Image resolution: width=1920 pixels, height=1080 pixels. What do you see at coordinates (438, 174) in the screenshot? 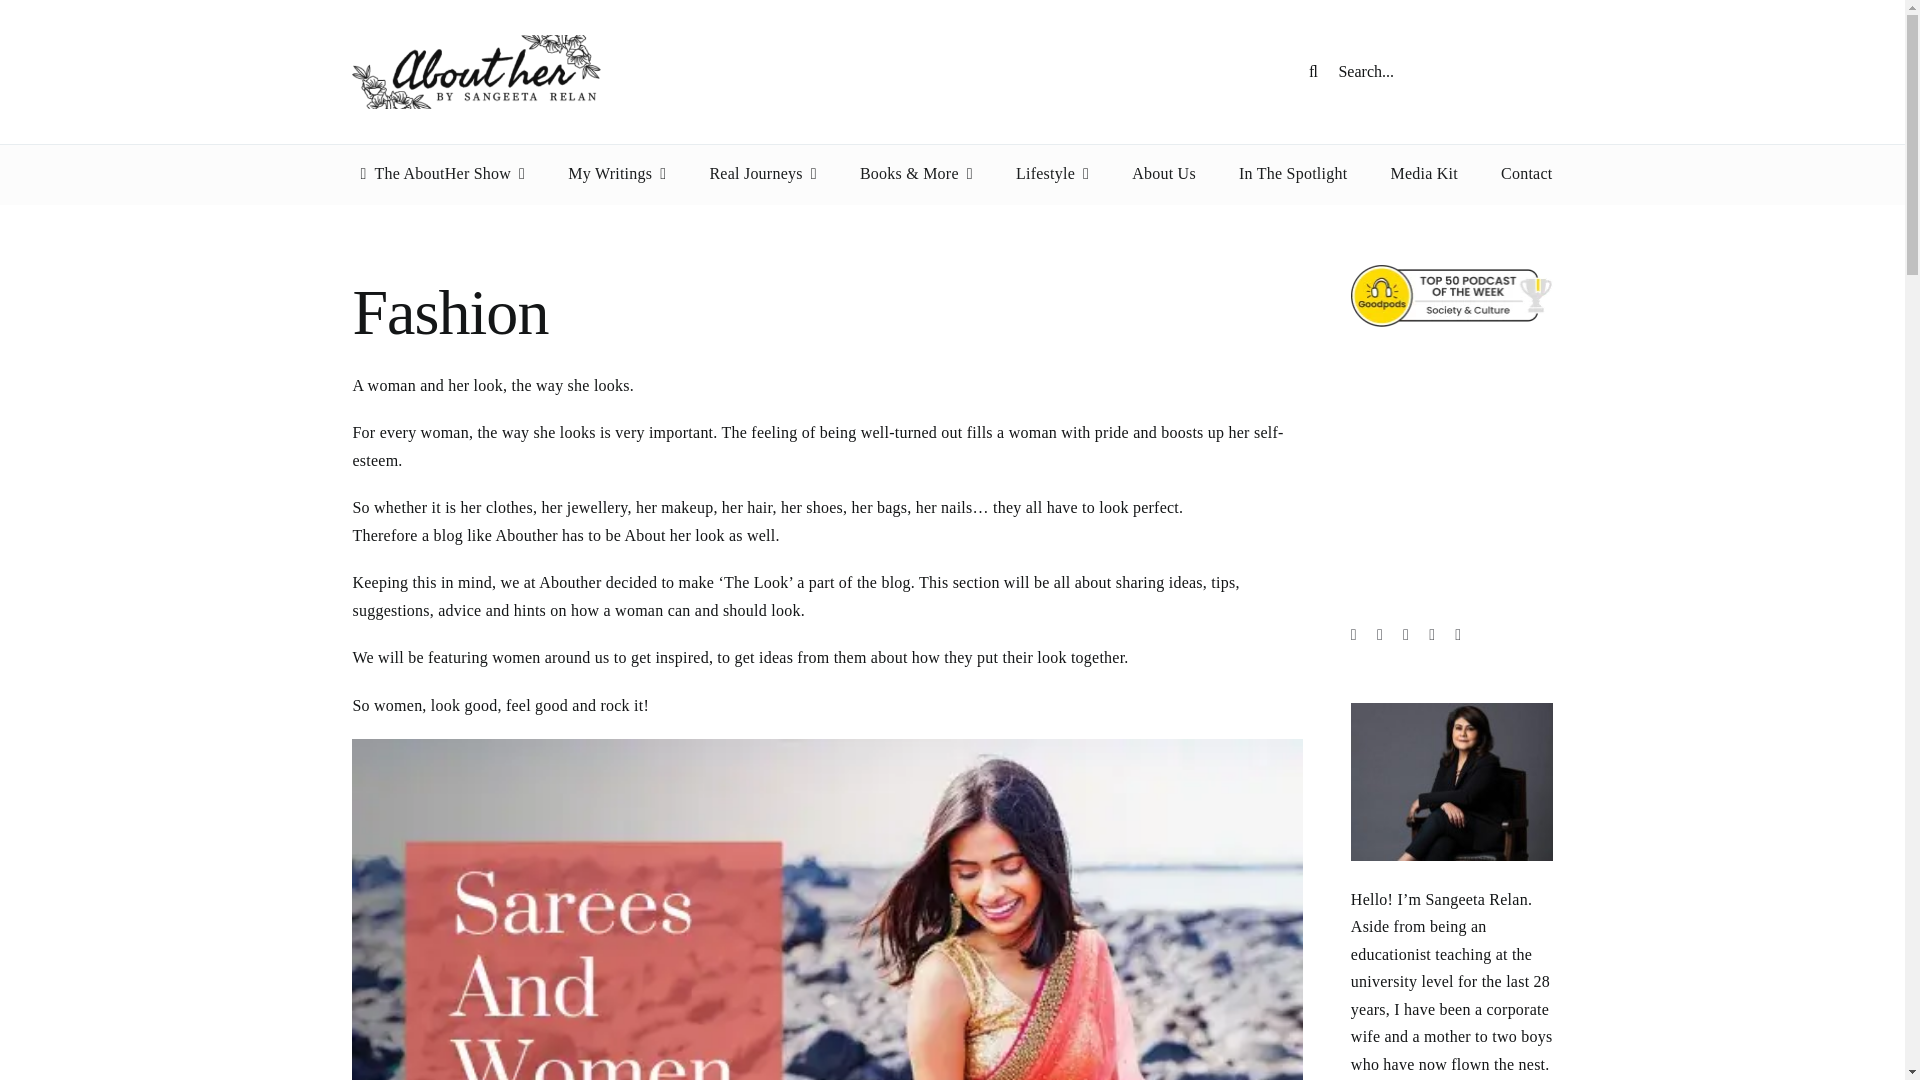
I see `The AboutHer Show` at bounding box center [438, 174].